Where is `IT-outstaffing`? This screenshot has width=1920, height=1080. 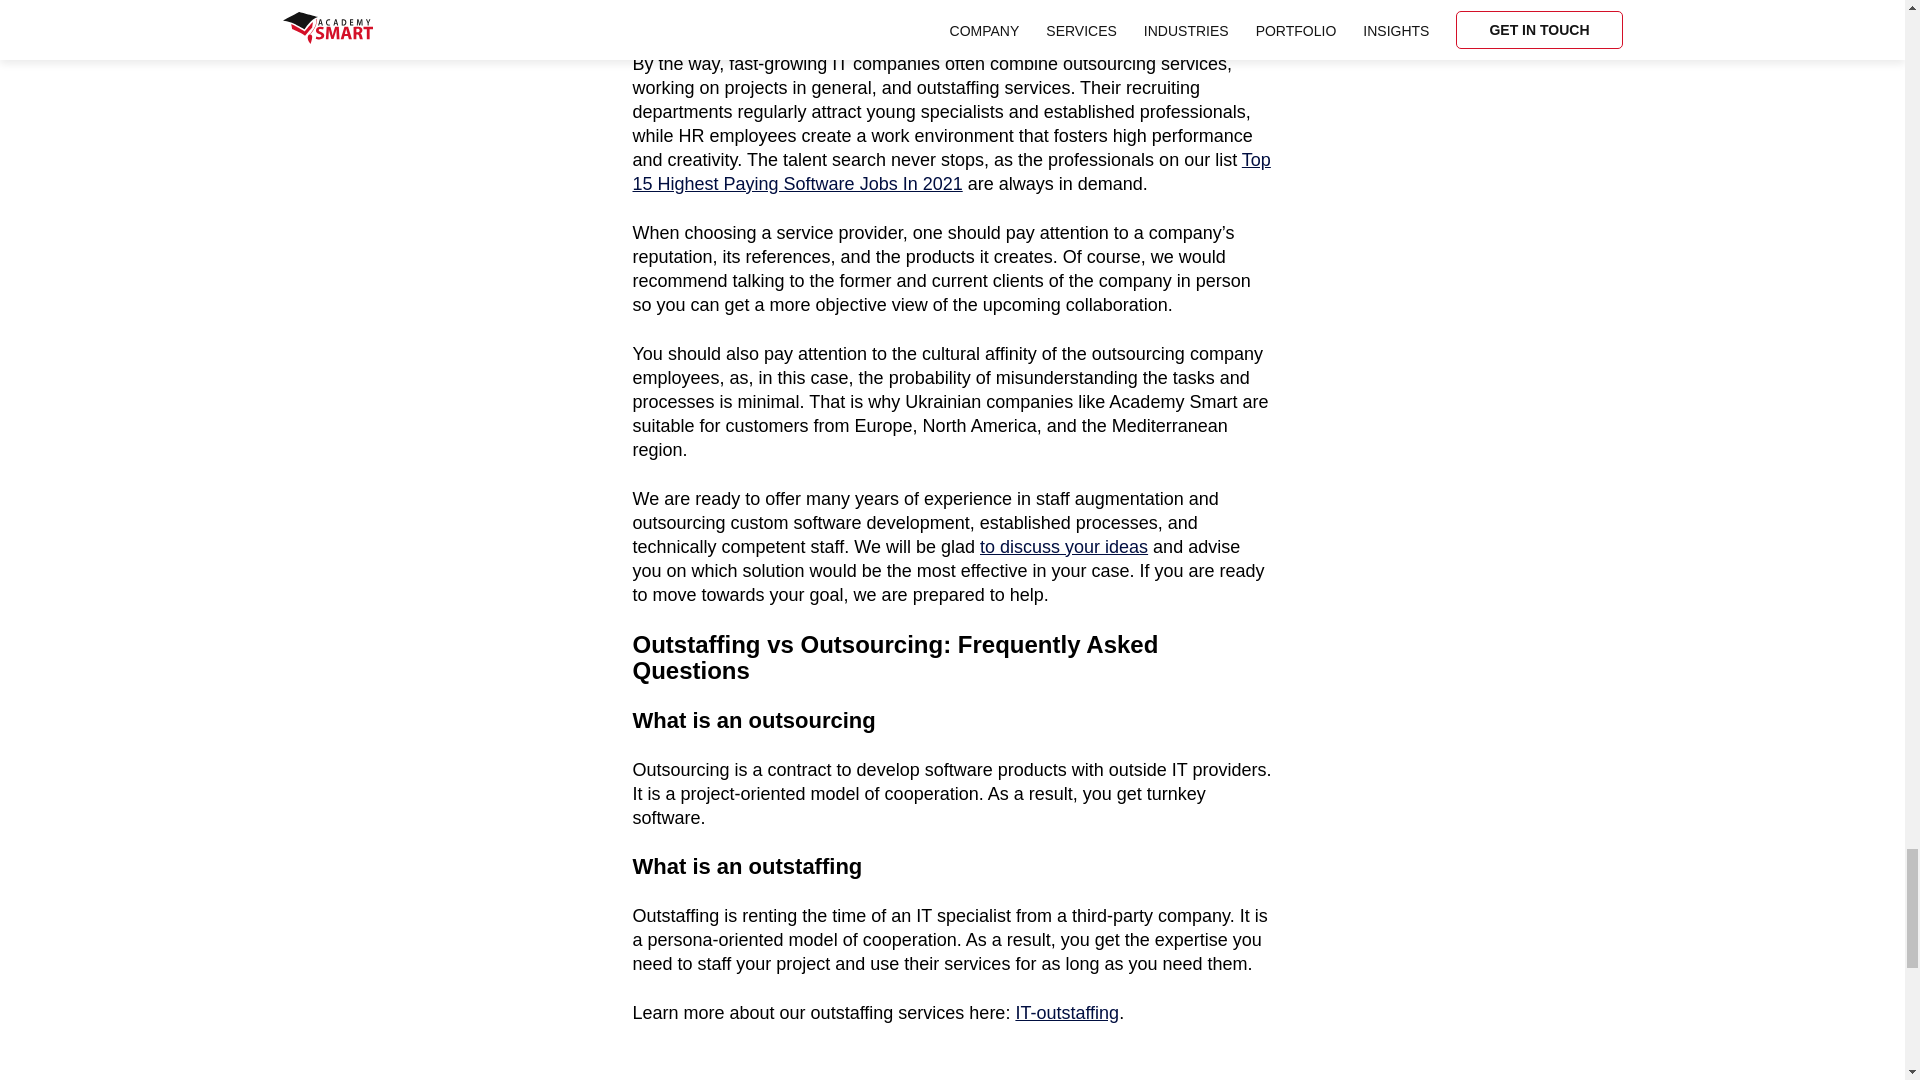 IT-outstaffing is located at coordinates (1067, 1012).